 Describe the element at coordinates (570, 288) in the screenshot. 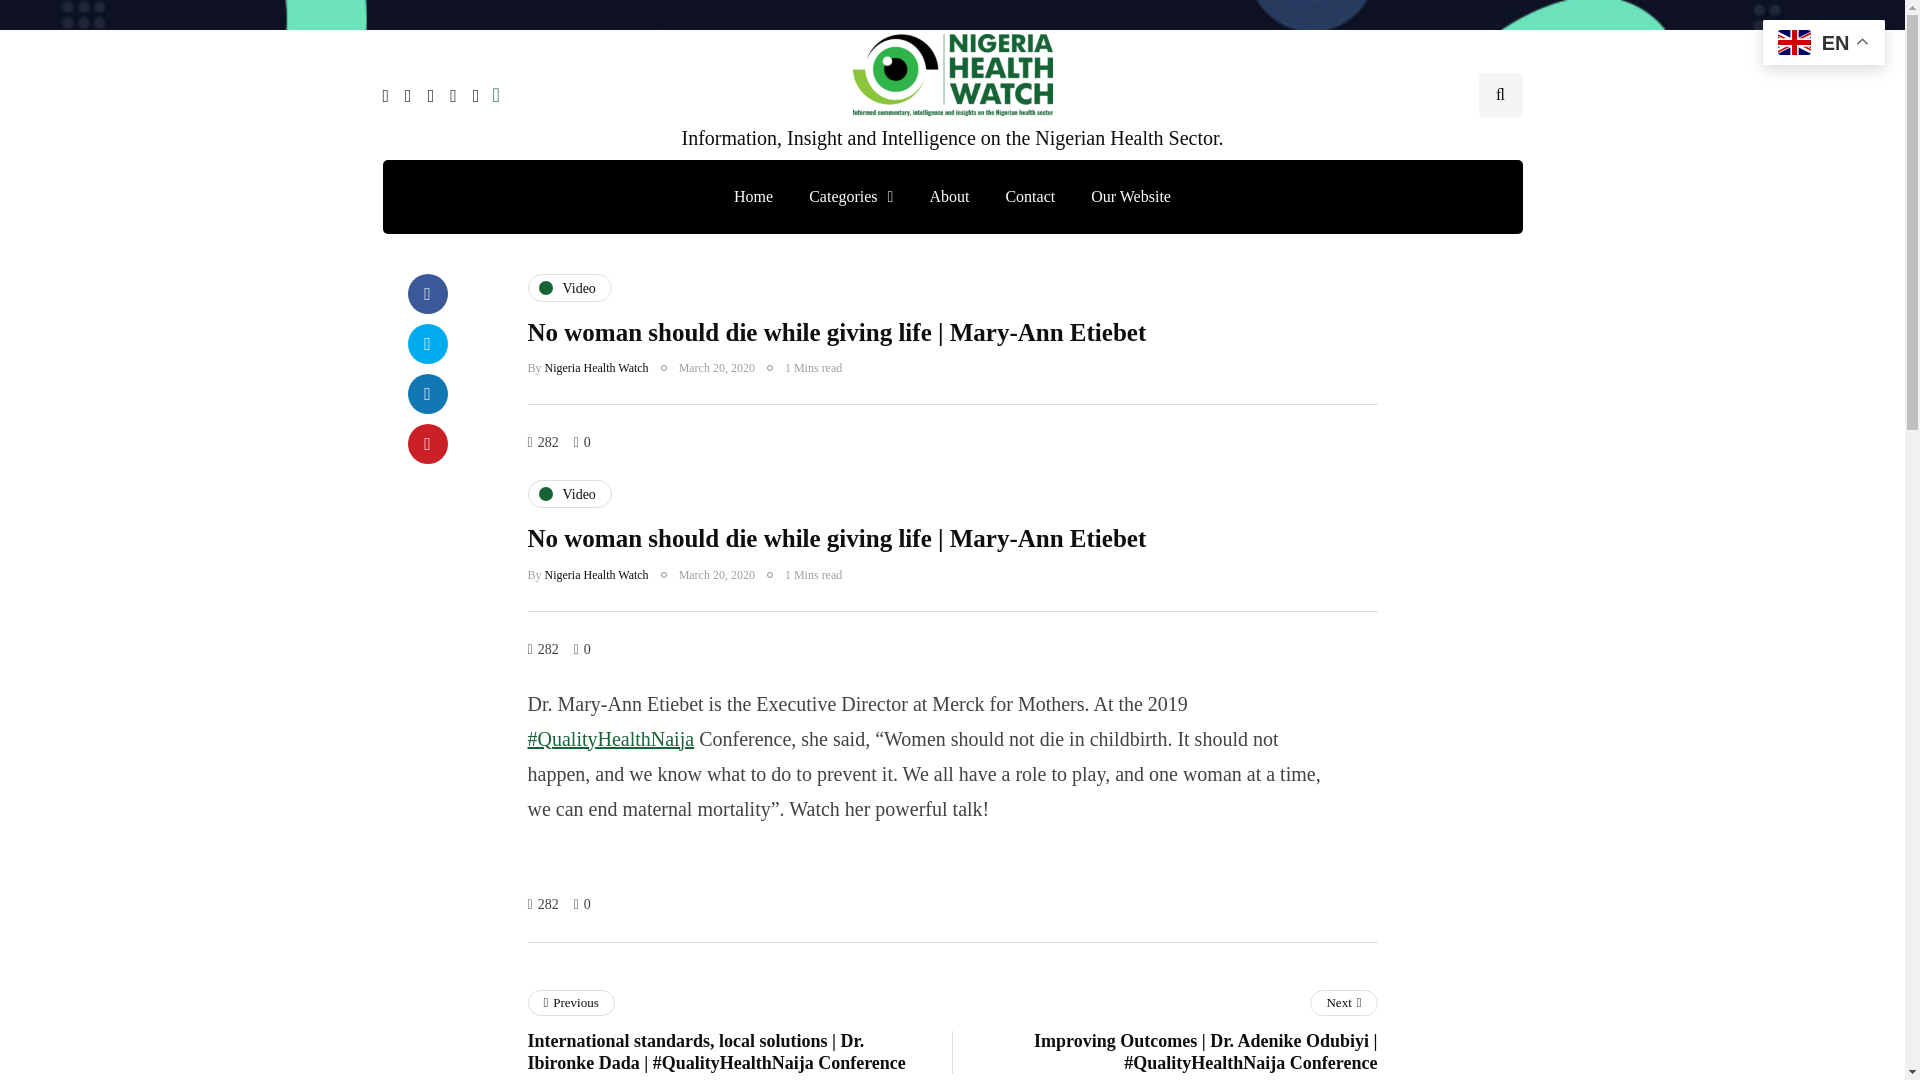

I see `Video` at that location.